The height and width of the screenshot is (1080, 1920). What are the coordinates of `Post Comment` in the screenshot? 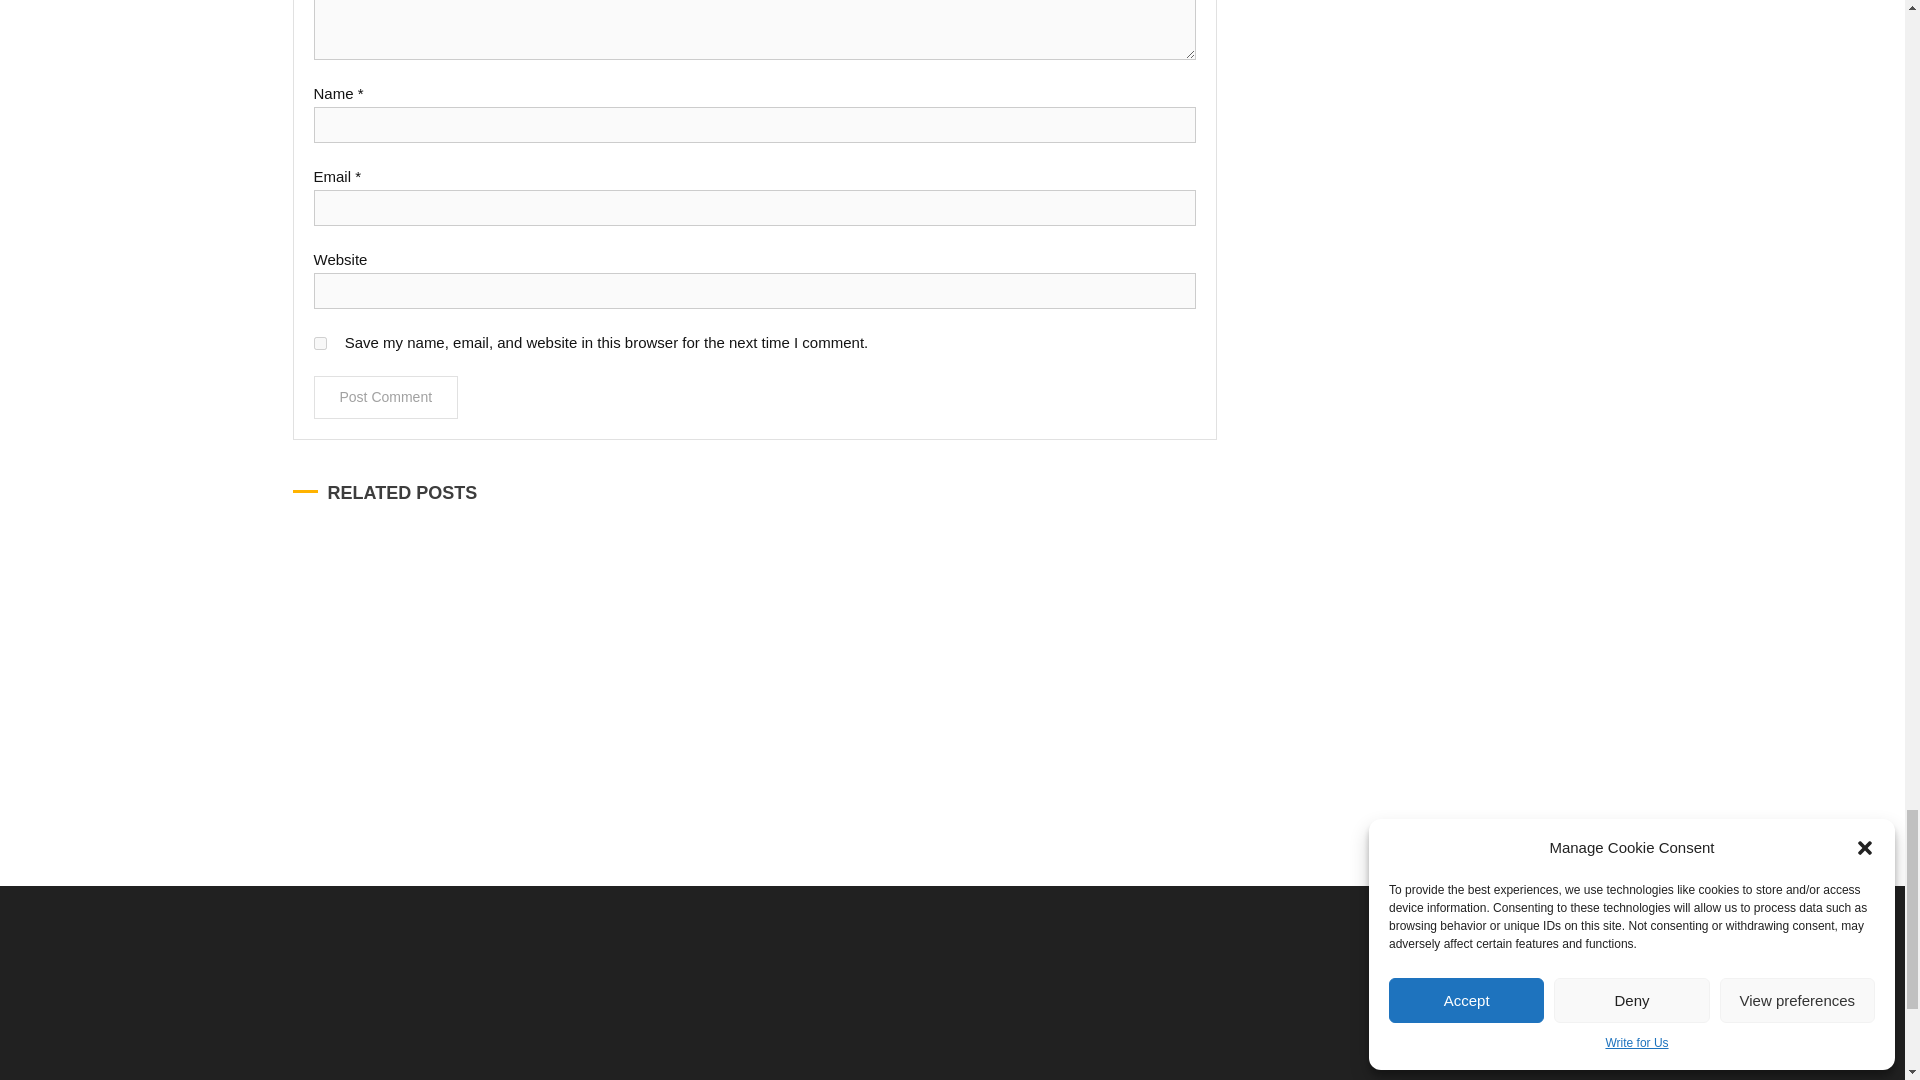 It's located at (386, 397).